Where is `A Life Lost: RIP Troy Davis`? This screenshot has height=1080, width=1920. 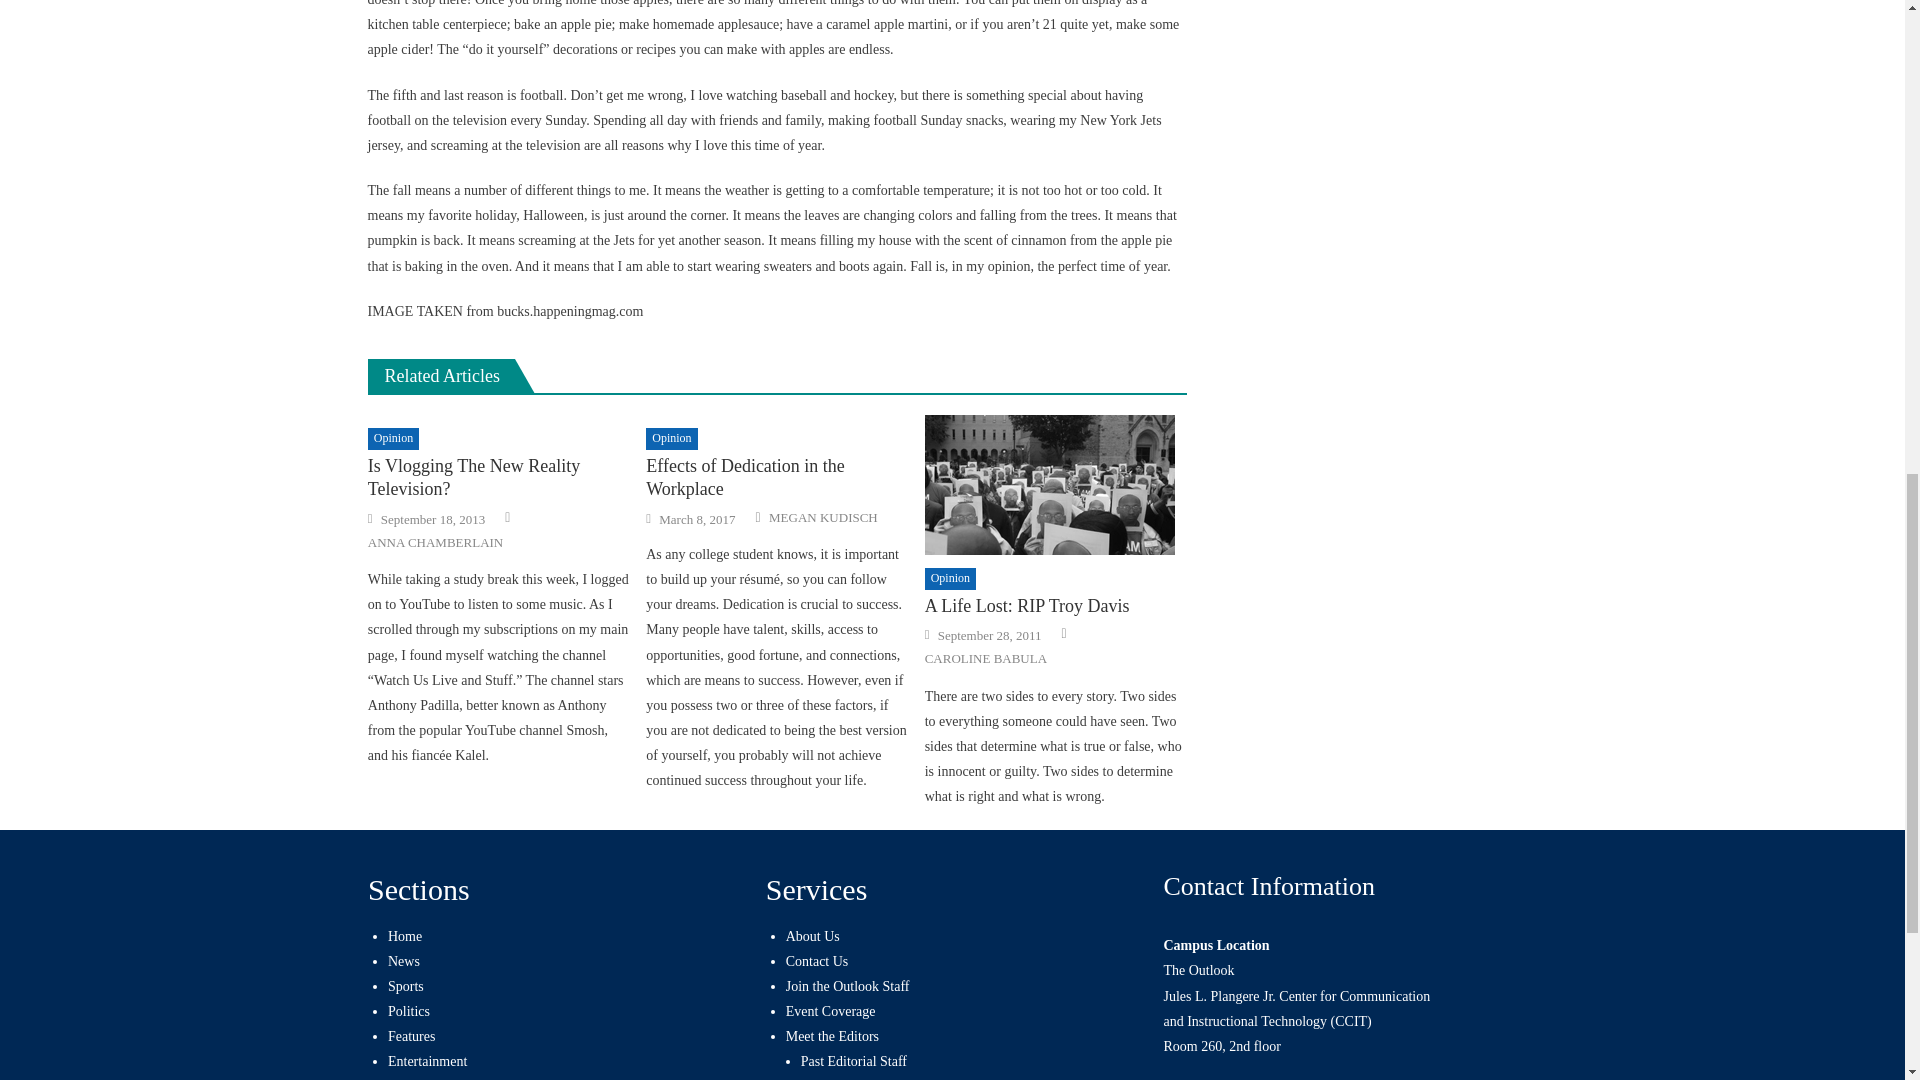
A Life Lost: RIP Troy Davis is located at coordinates (1056, 484).